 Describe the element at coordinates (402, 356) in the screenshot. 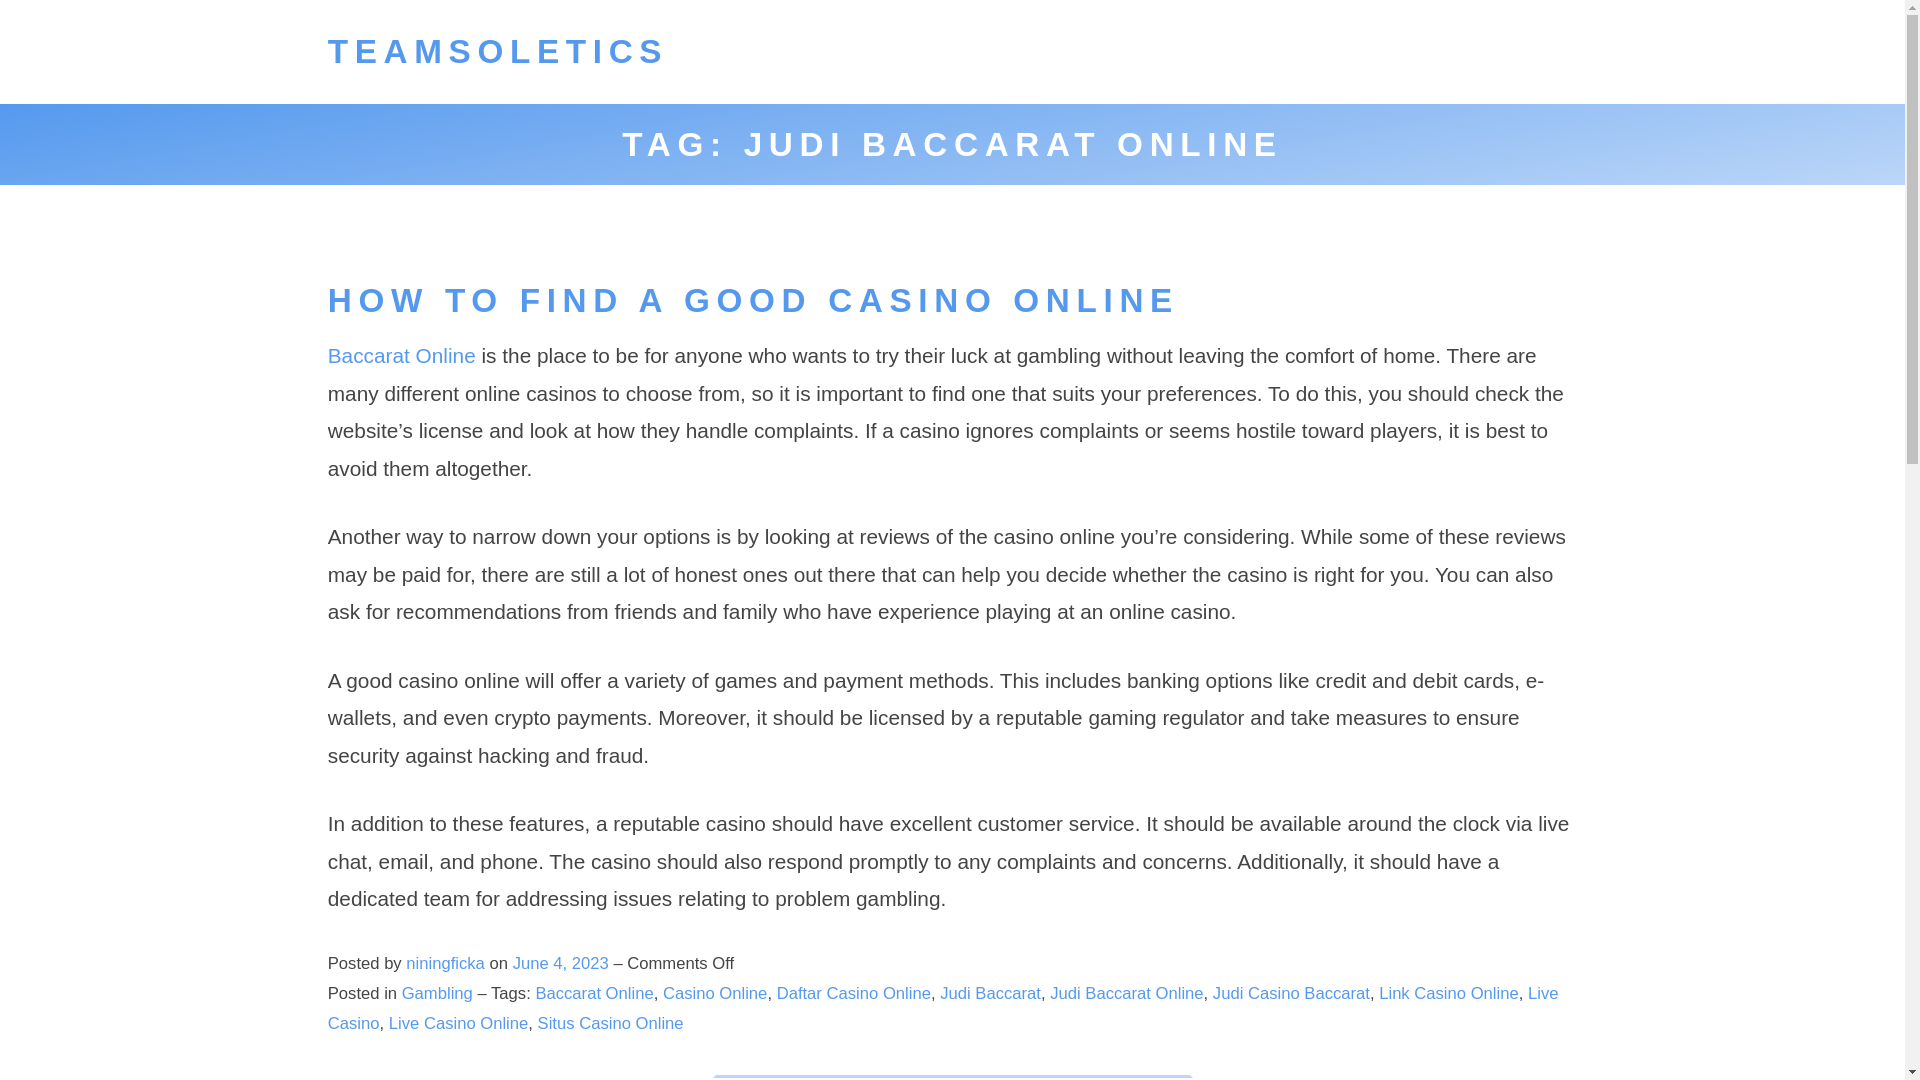

I see `Baccarat Online` at that location.